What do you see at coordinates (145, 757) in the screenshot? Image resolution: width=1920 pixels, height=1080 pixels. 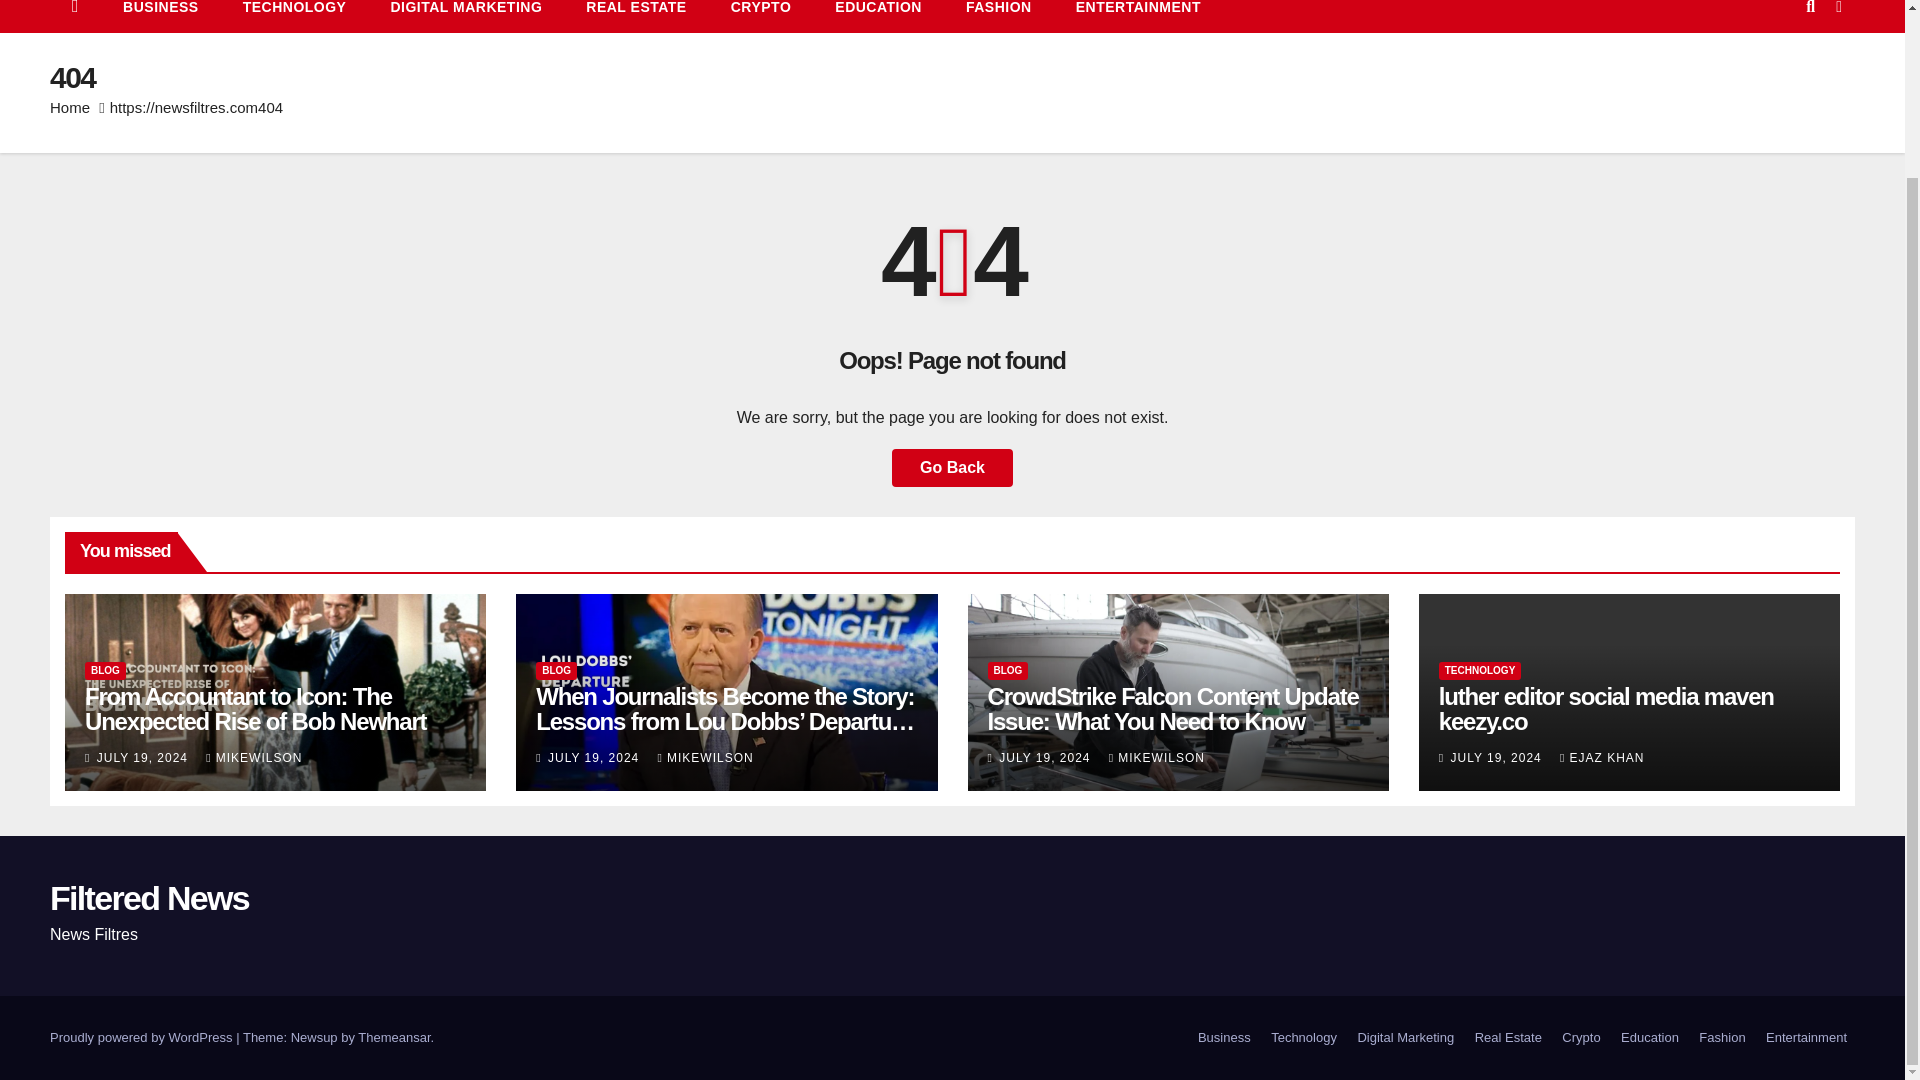 I see `JULY 19, 2024` at bounding box center [145, 757].